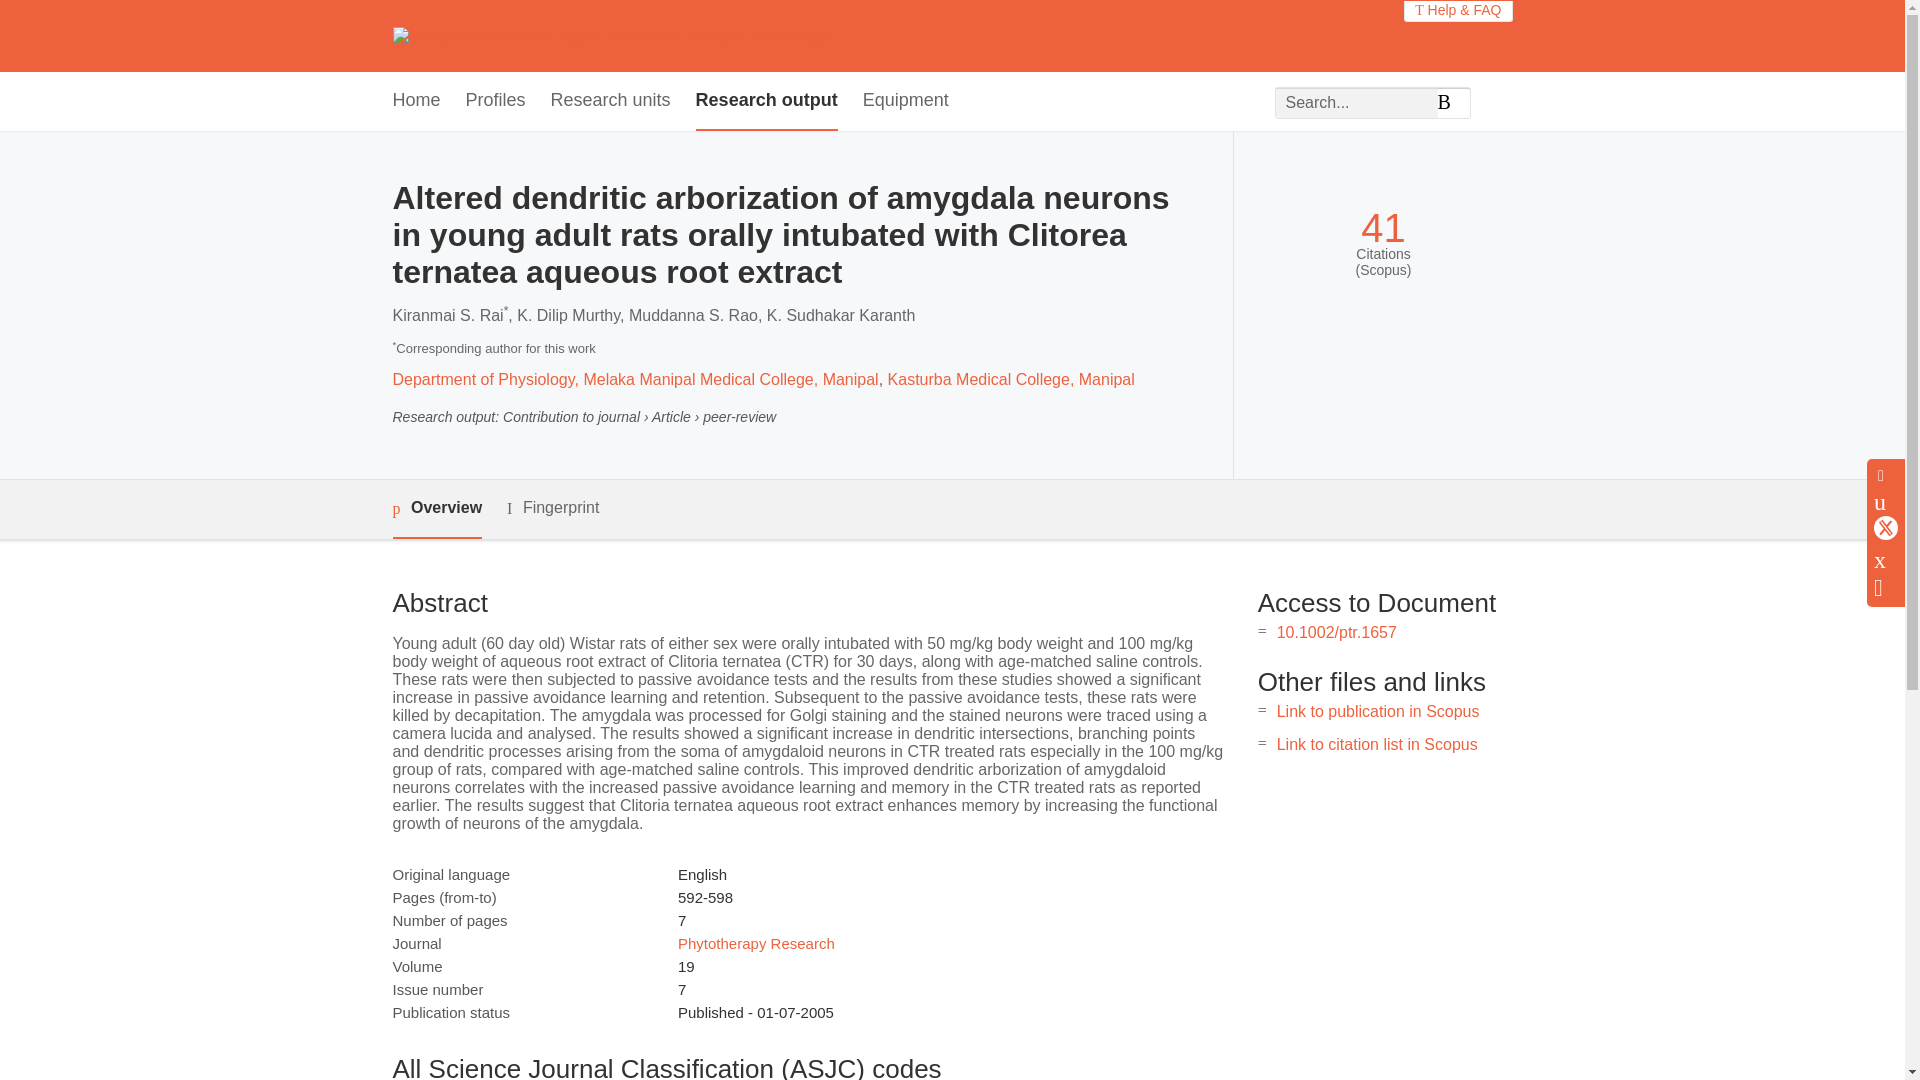 Image resolution: width=1920 pixels, height=1080 pixels. Describe the element at coordinates (766, 101) in the screenshot. I see `Research output` at that location.